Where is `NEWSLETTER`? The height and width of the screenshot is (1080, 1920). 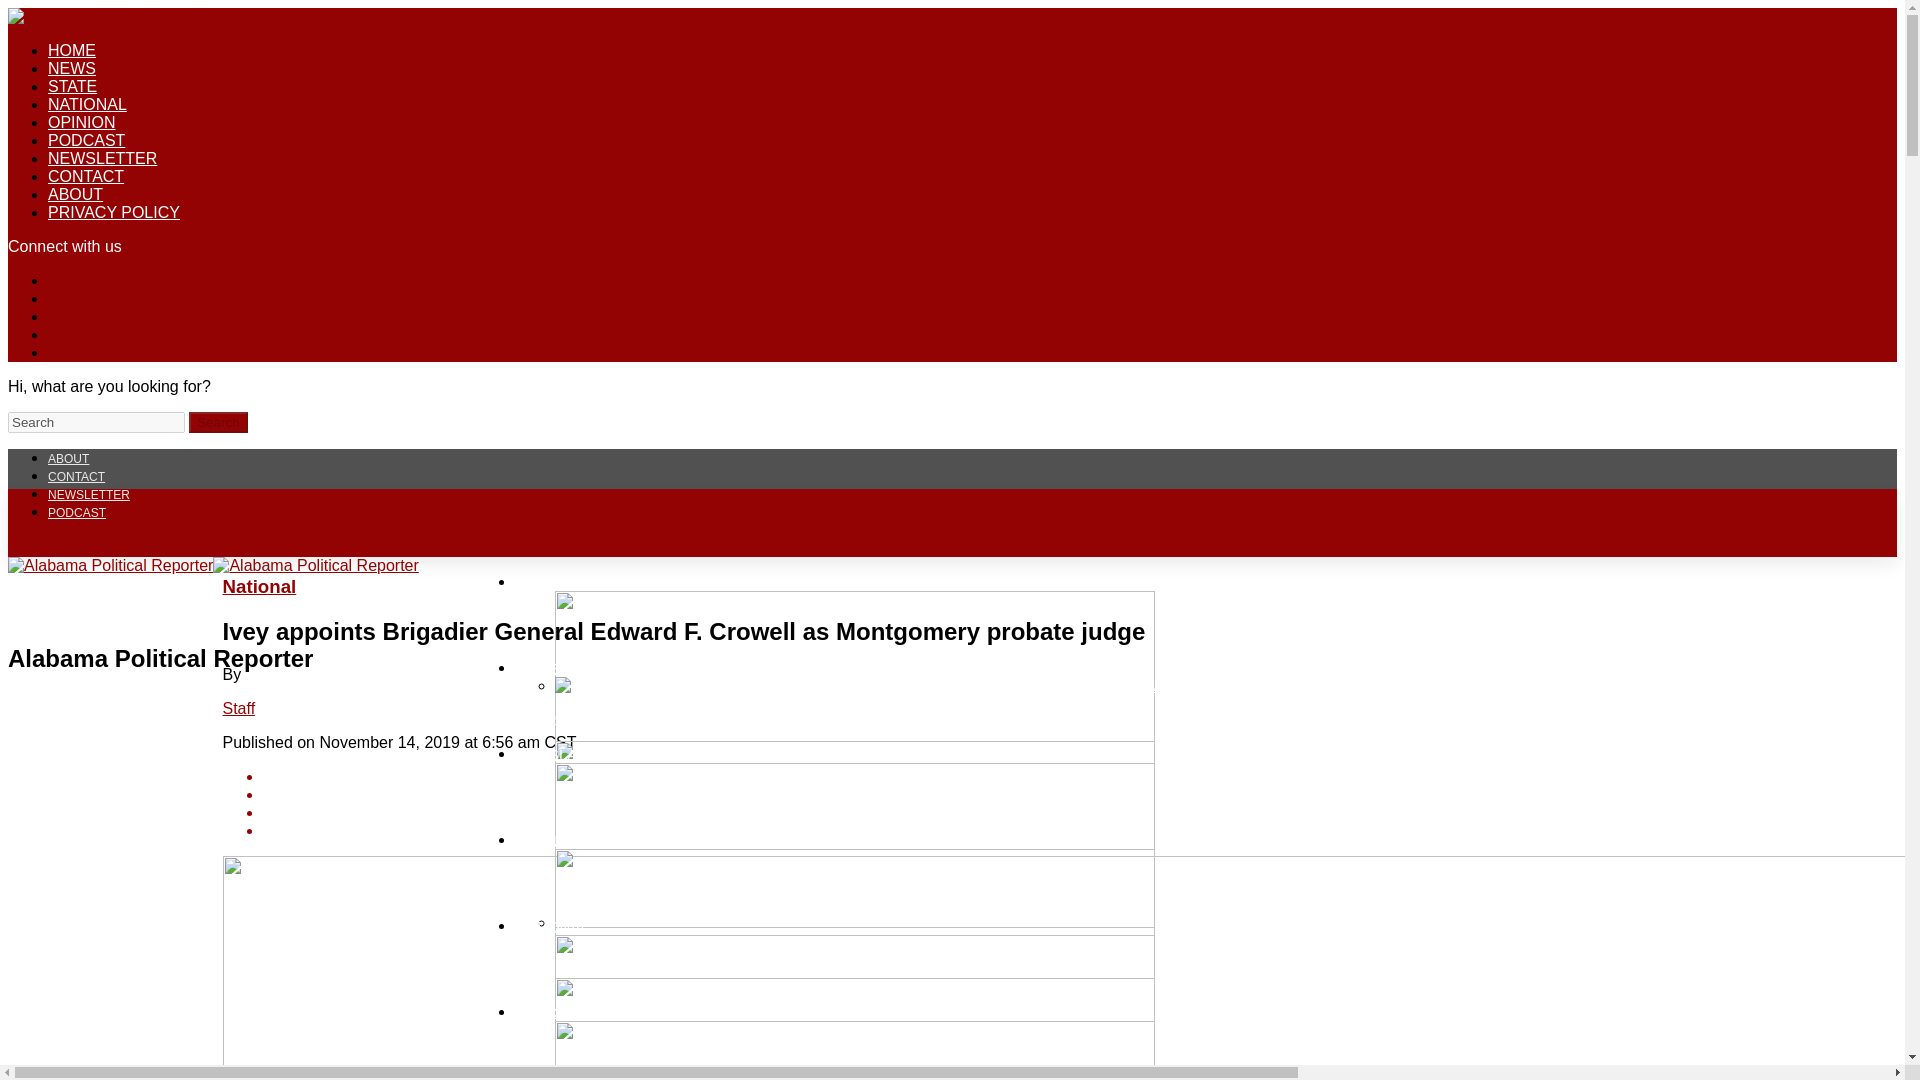
NEWSLETTER is located at coordinates (102, 158).